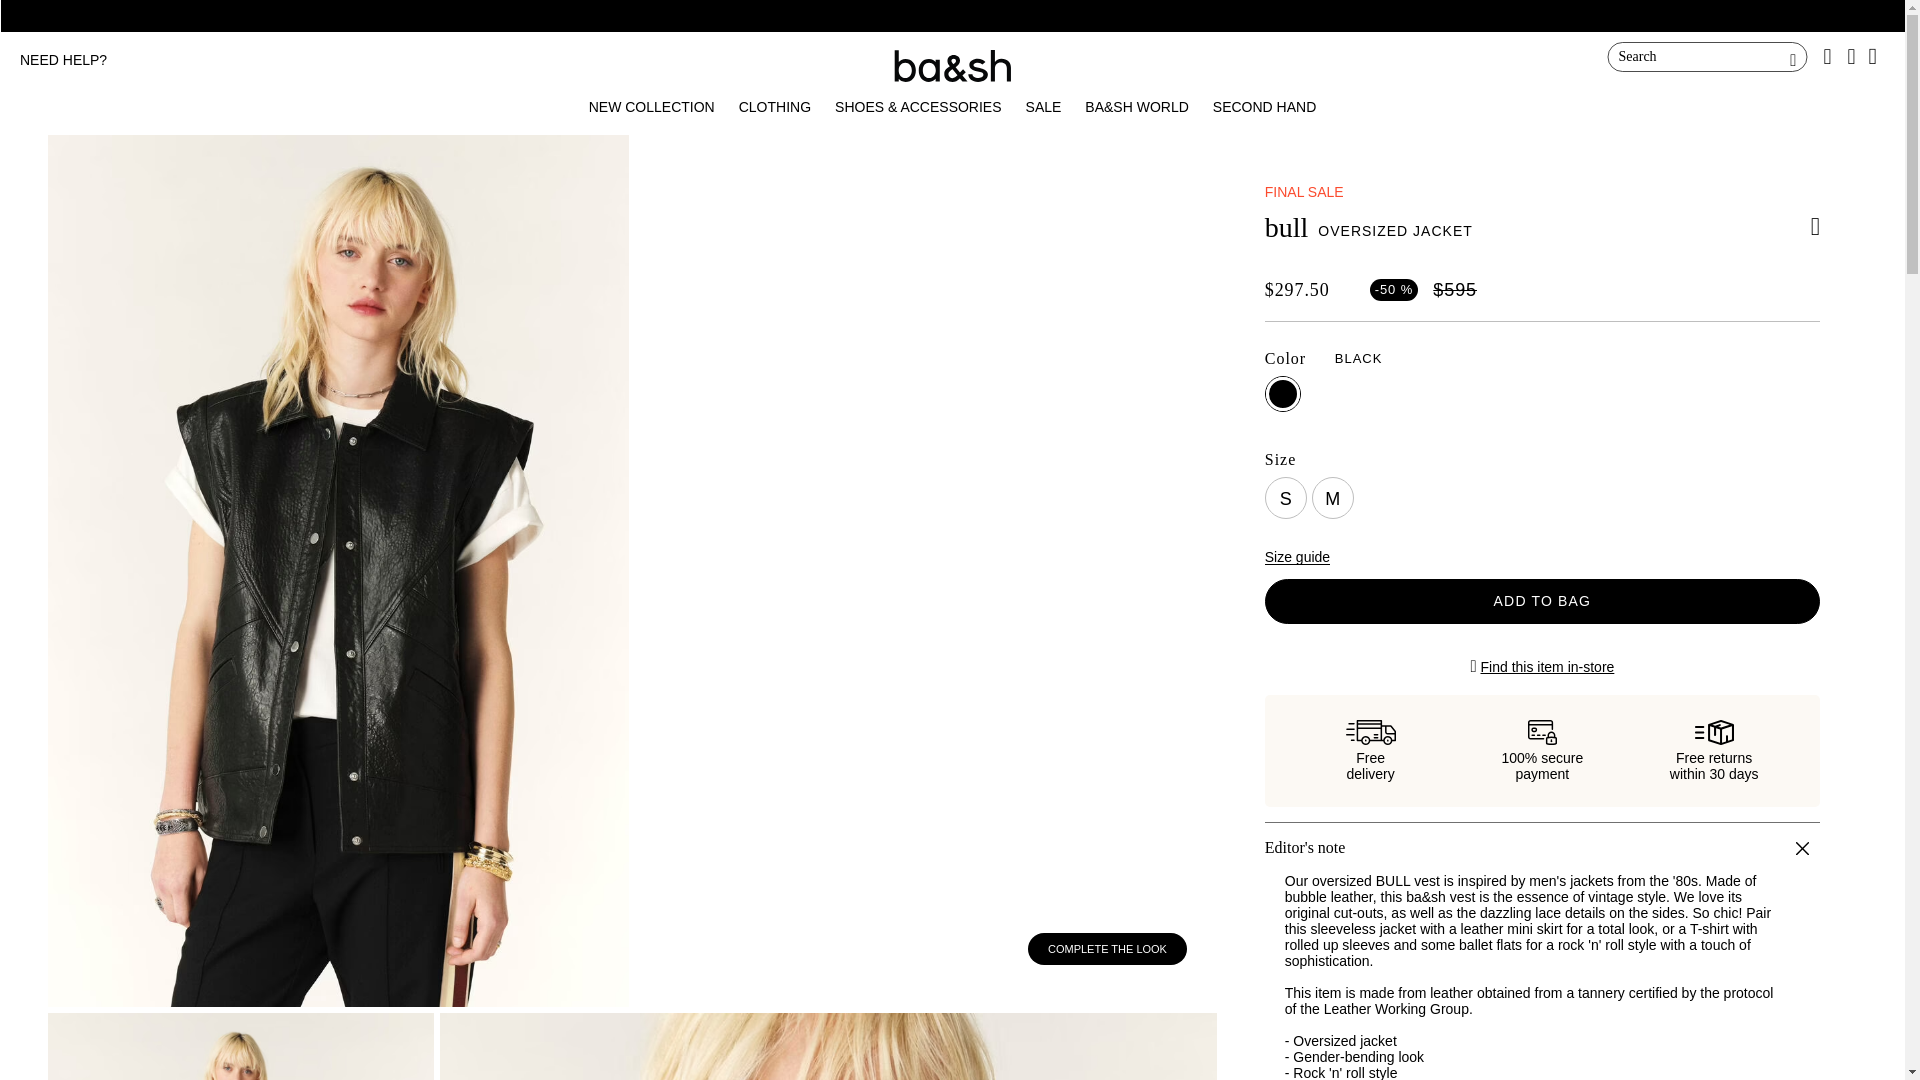  I want to click on Log in, so click(1670, 449).